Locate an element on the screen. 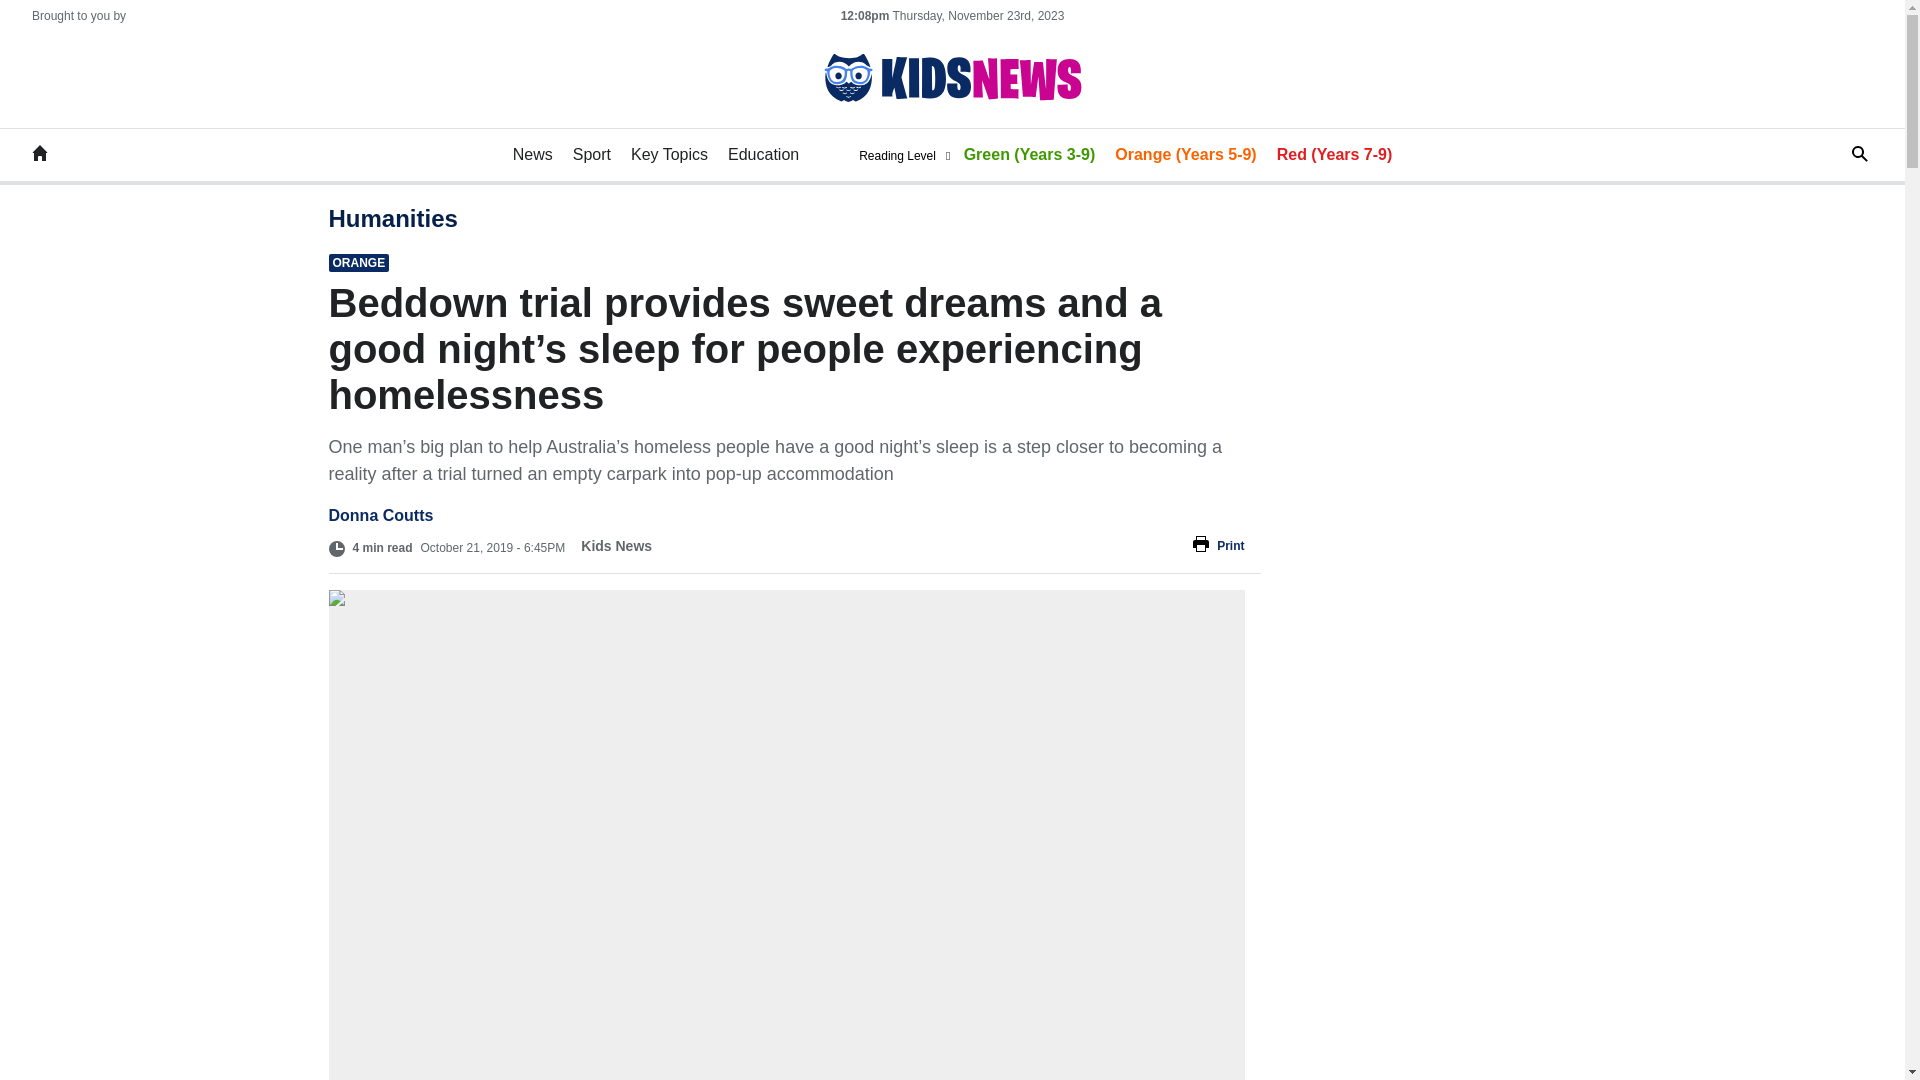 The image size is (1920, 1080). Key Topics is located at coordinates (670, 155).